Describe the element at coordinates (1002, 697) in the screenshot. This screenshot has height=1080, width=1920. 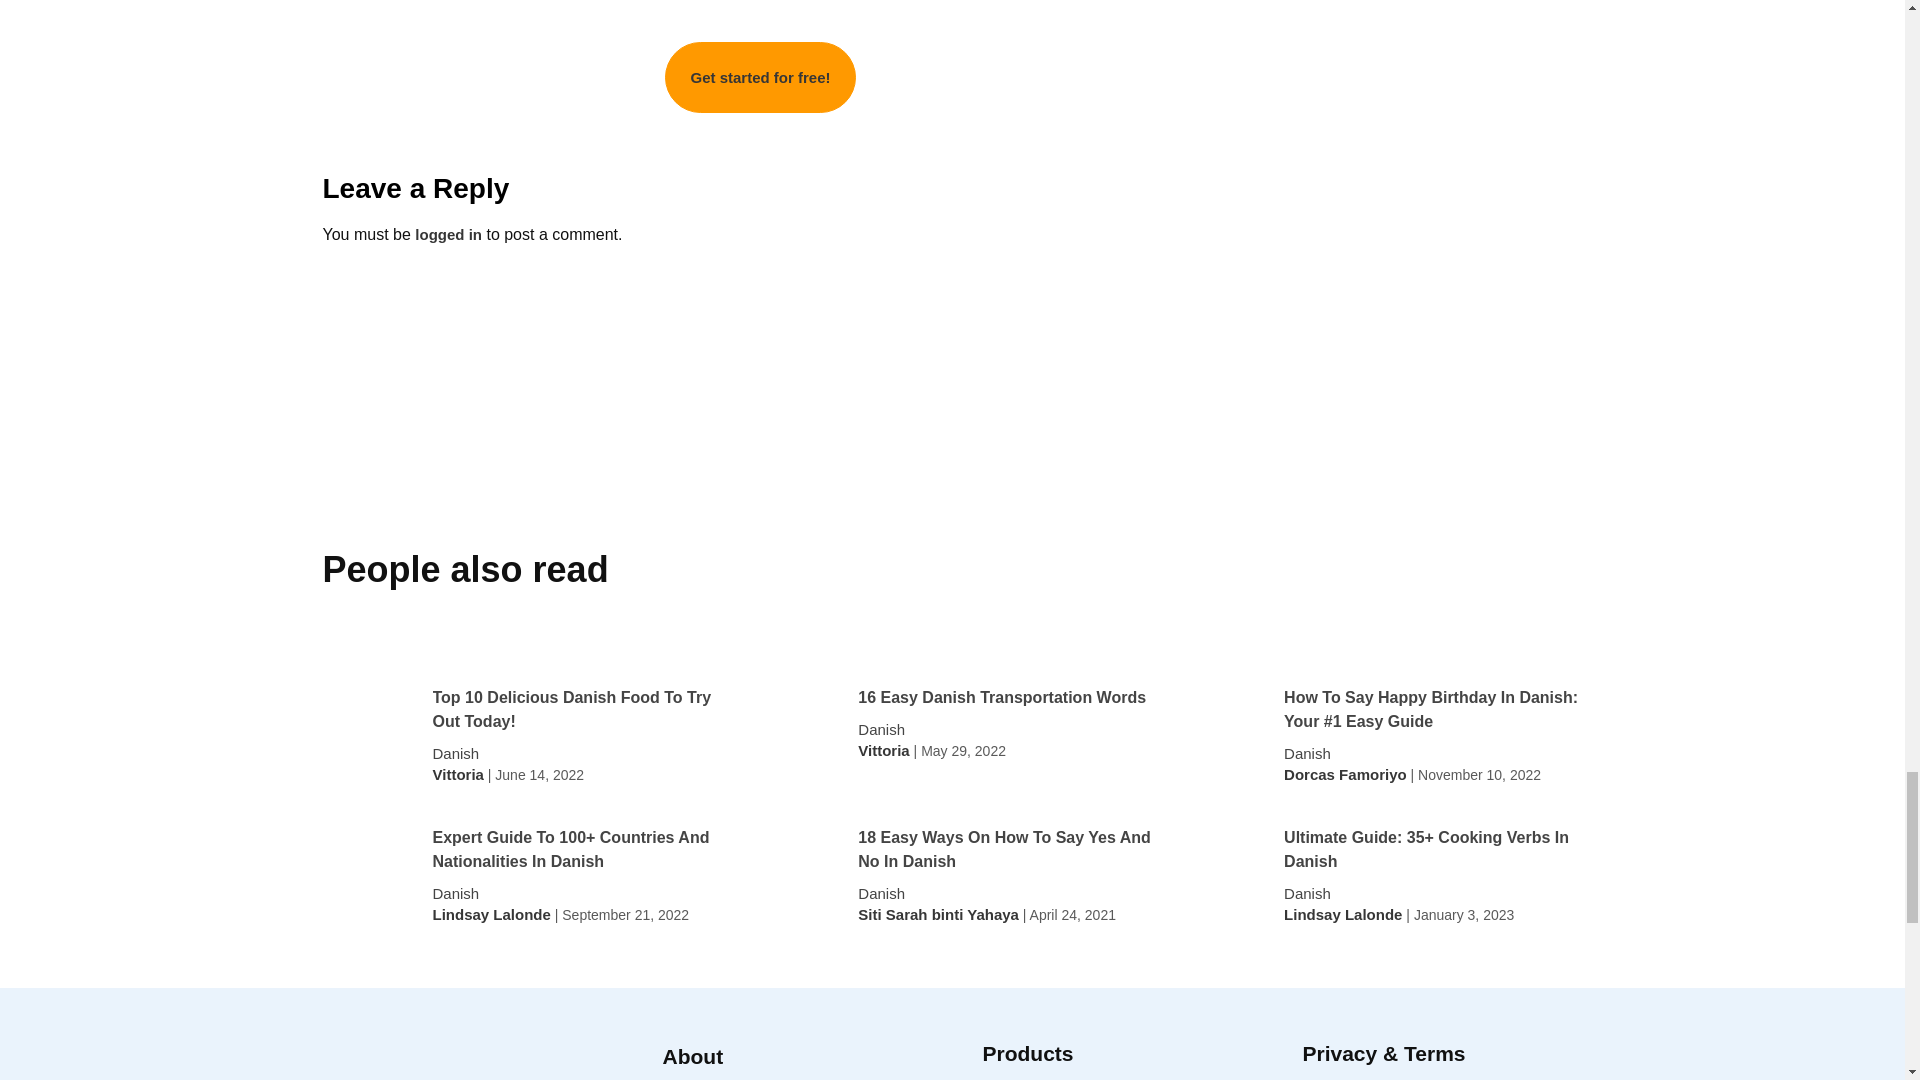
I see `16 Easy Danish Transportation Words` at that location.